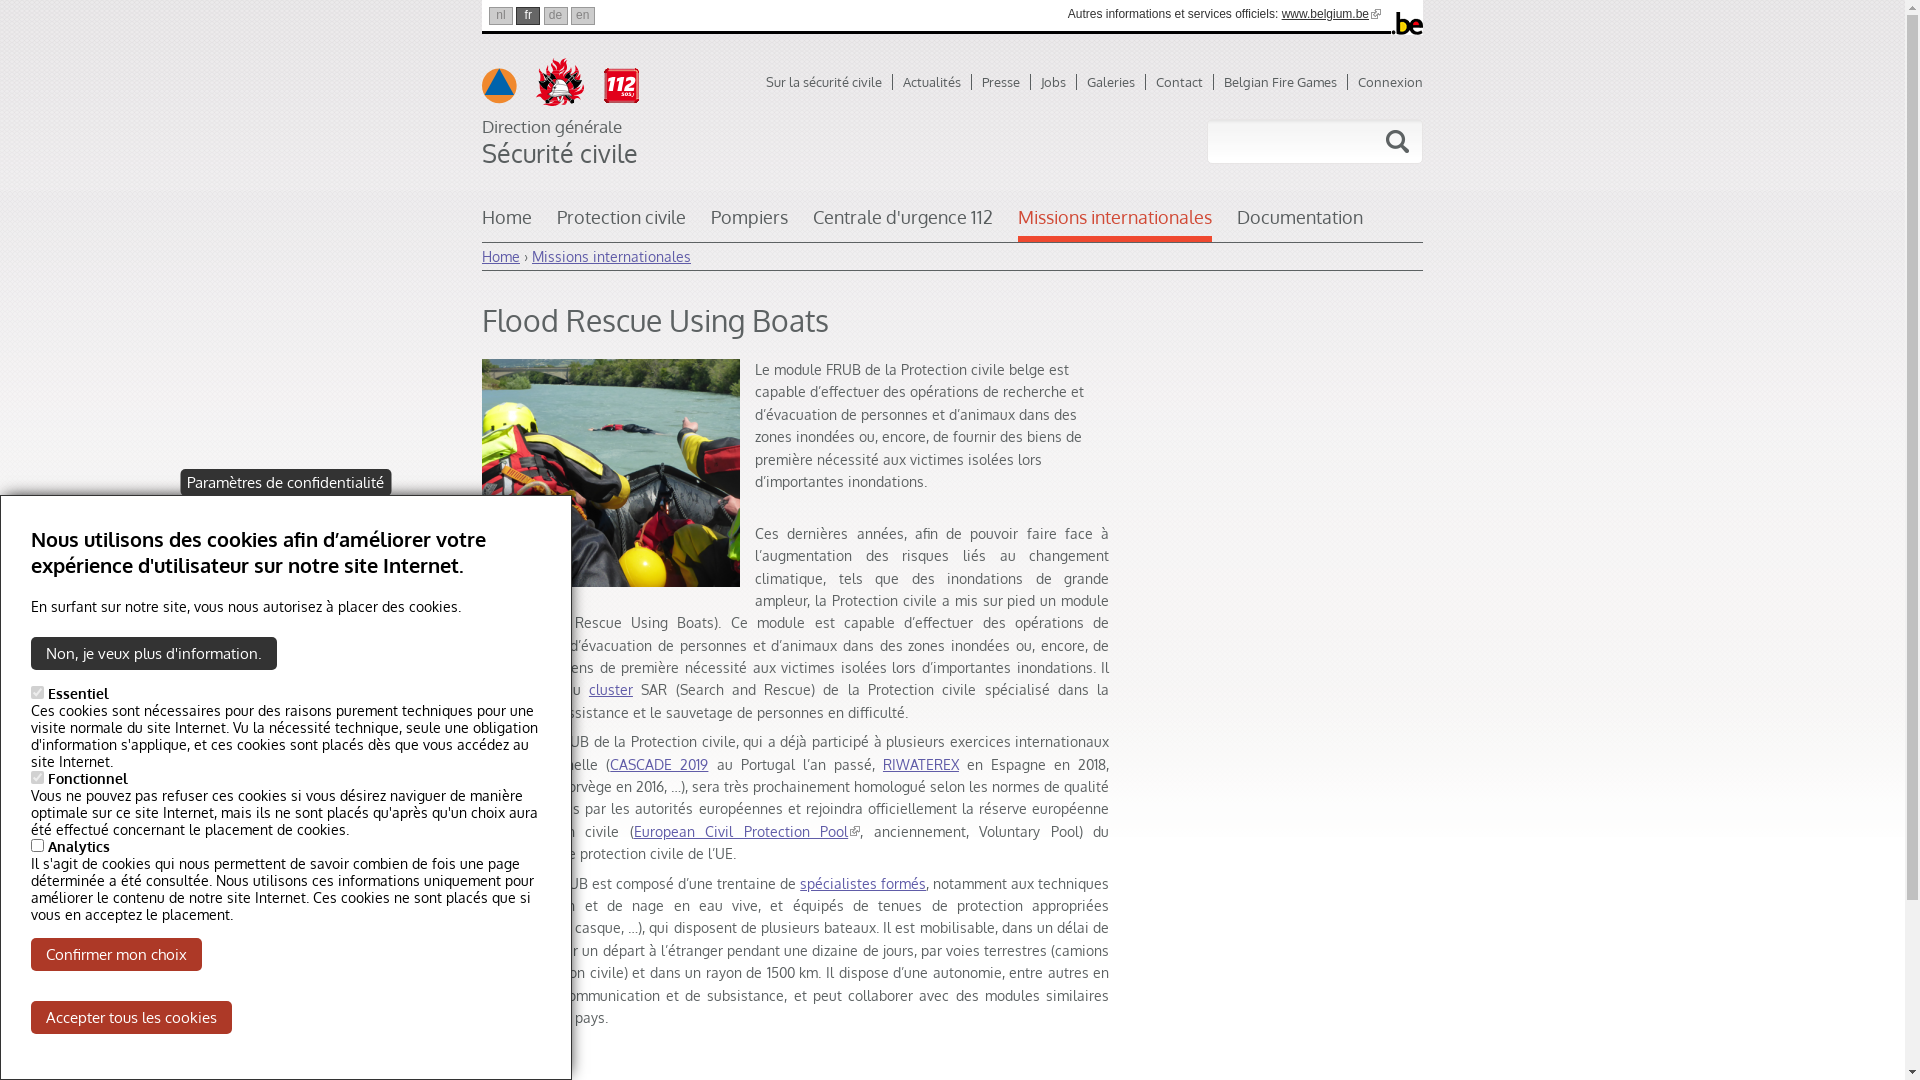 The height and width of the screenshot is (1080, 1920). What do you see at coordinates (1274, 142) in the screenshot?
I see `Saisissez les termes que vous voulez rechercher.` at bounding box center [1274, 142].